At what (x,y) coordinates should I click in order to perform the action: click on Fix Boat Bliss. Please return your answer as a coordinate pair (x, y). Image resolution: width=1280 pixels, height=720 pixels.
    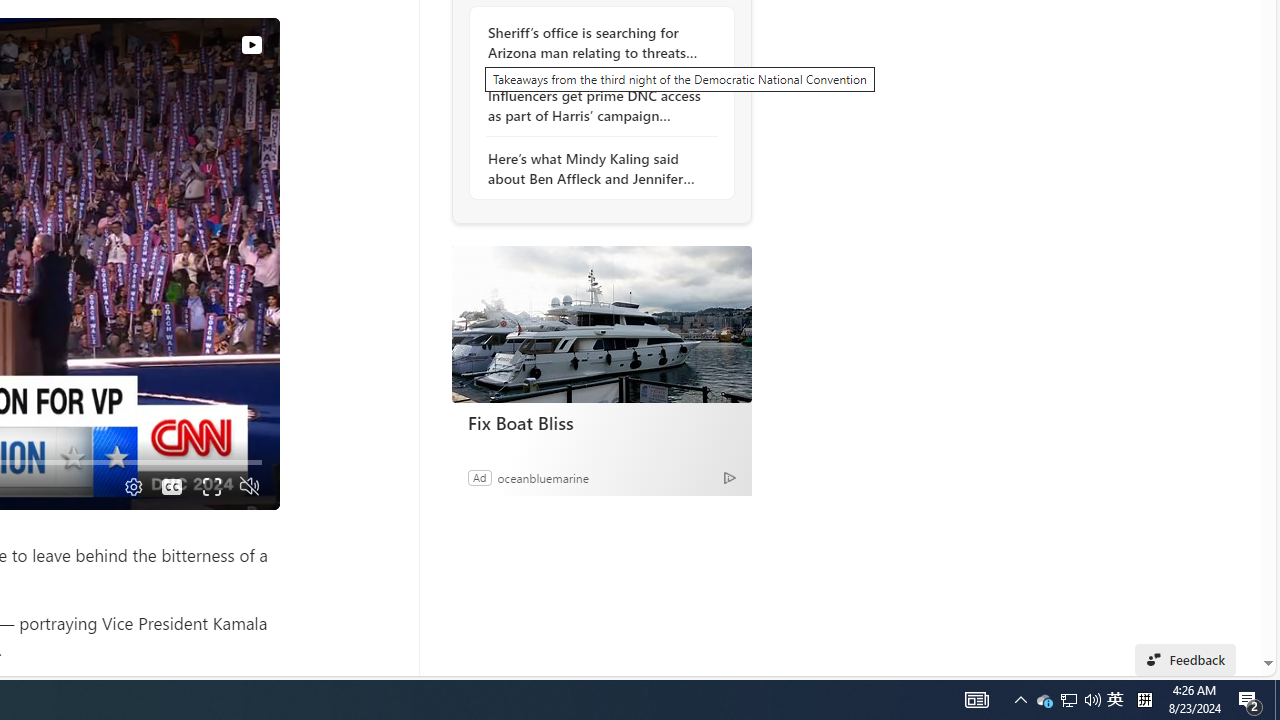
    Looking at the image, I should click on (602, 422).